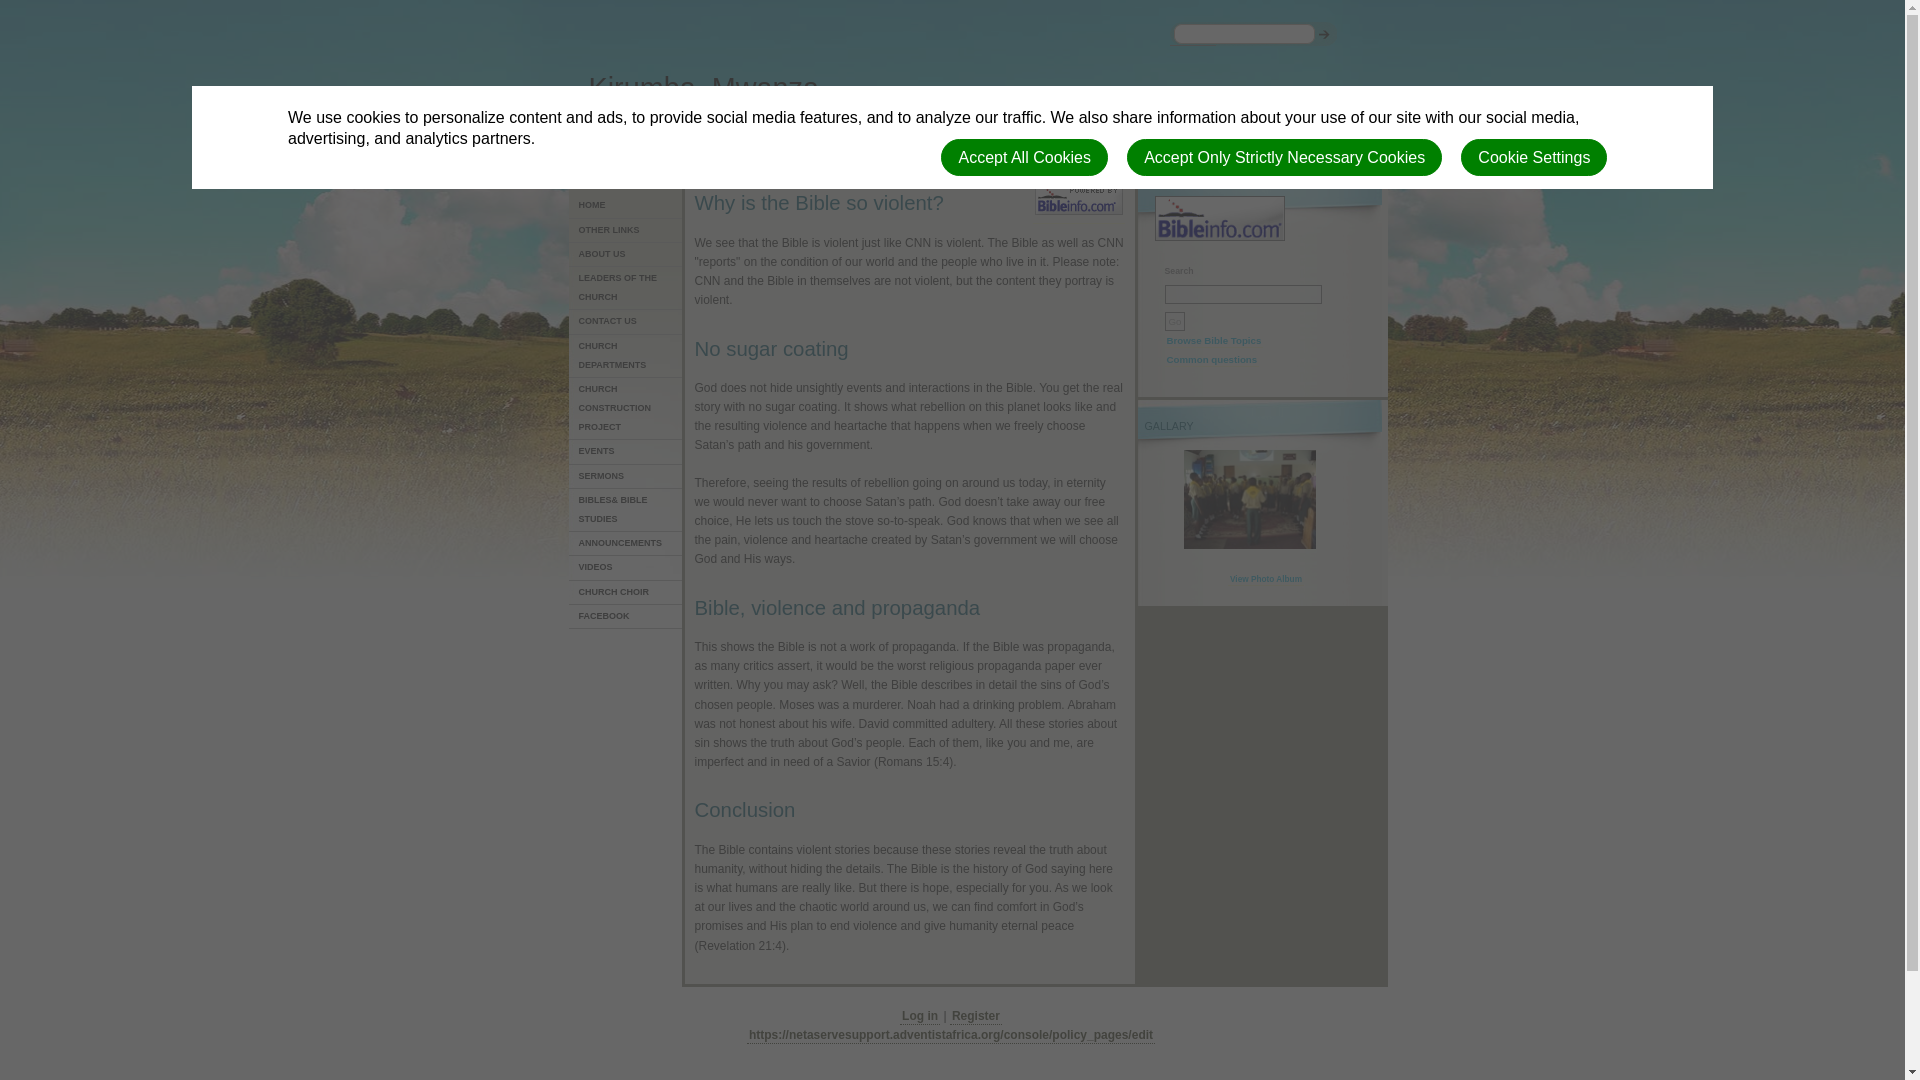  What do you see at coordinates (626, 592) in the screenshot?
I see `CHURCH CHOIR` at bounding box center [626, 592].